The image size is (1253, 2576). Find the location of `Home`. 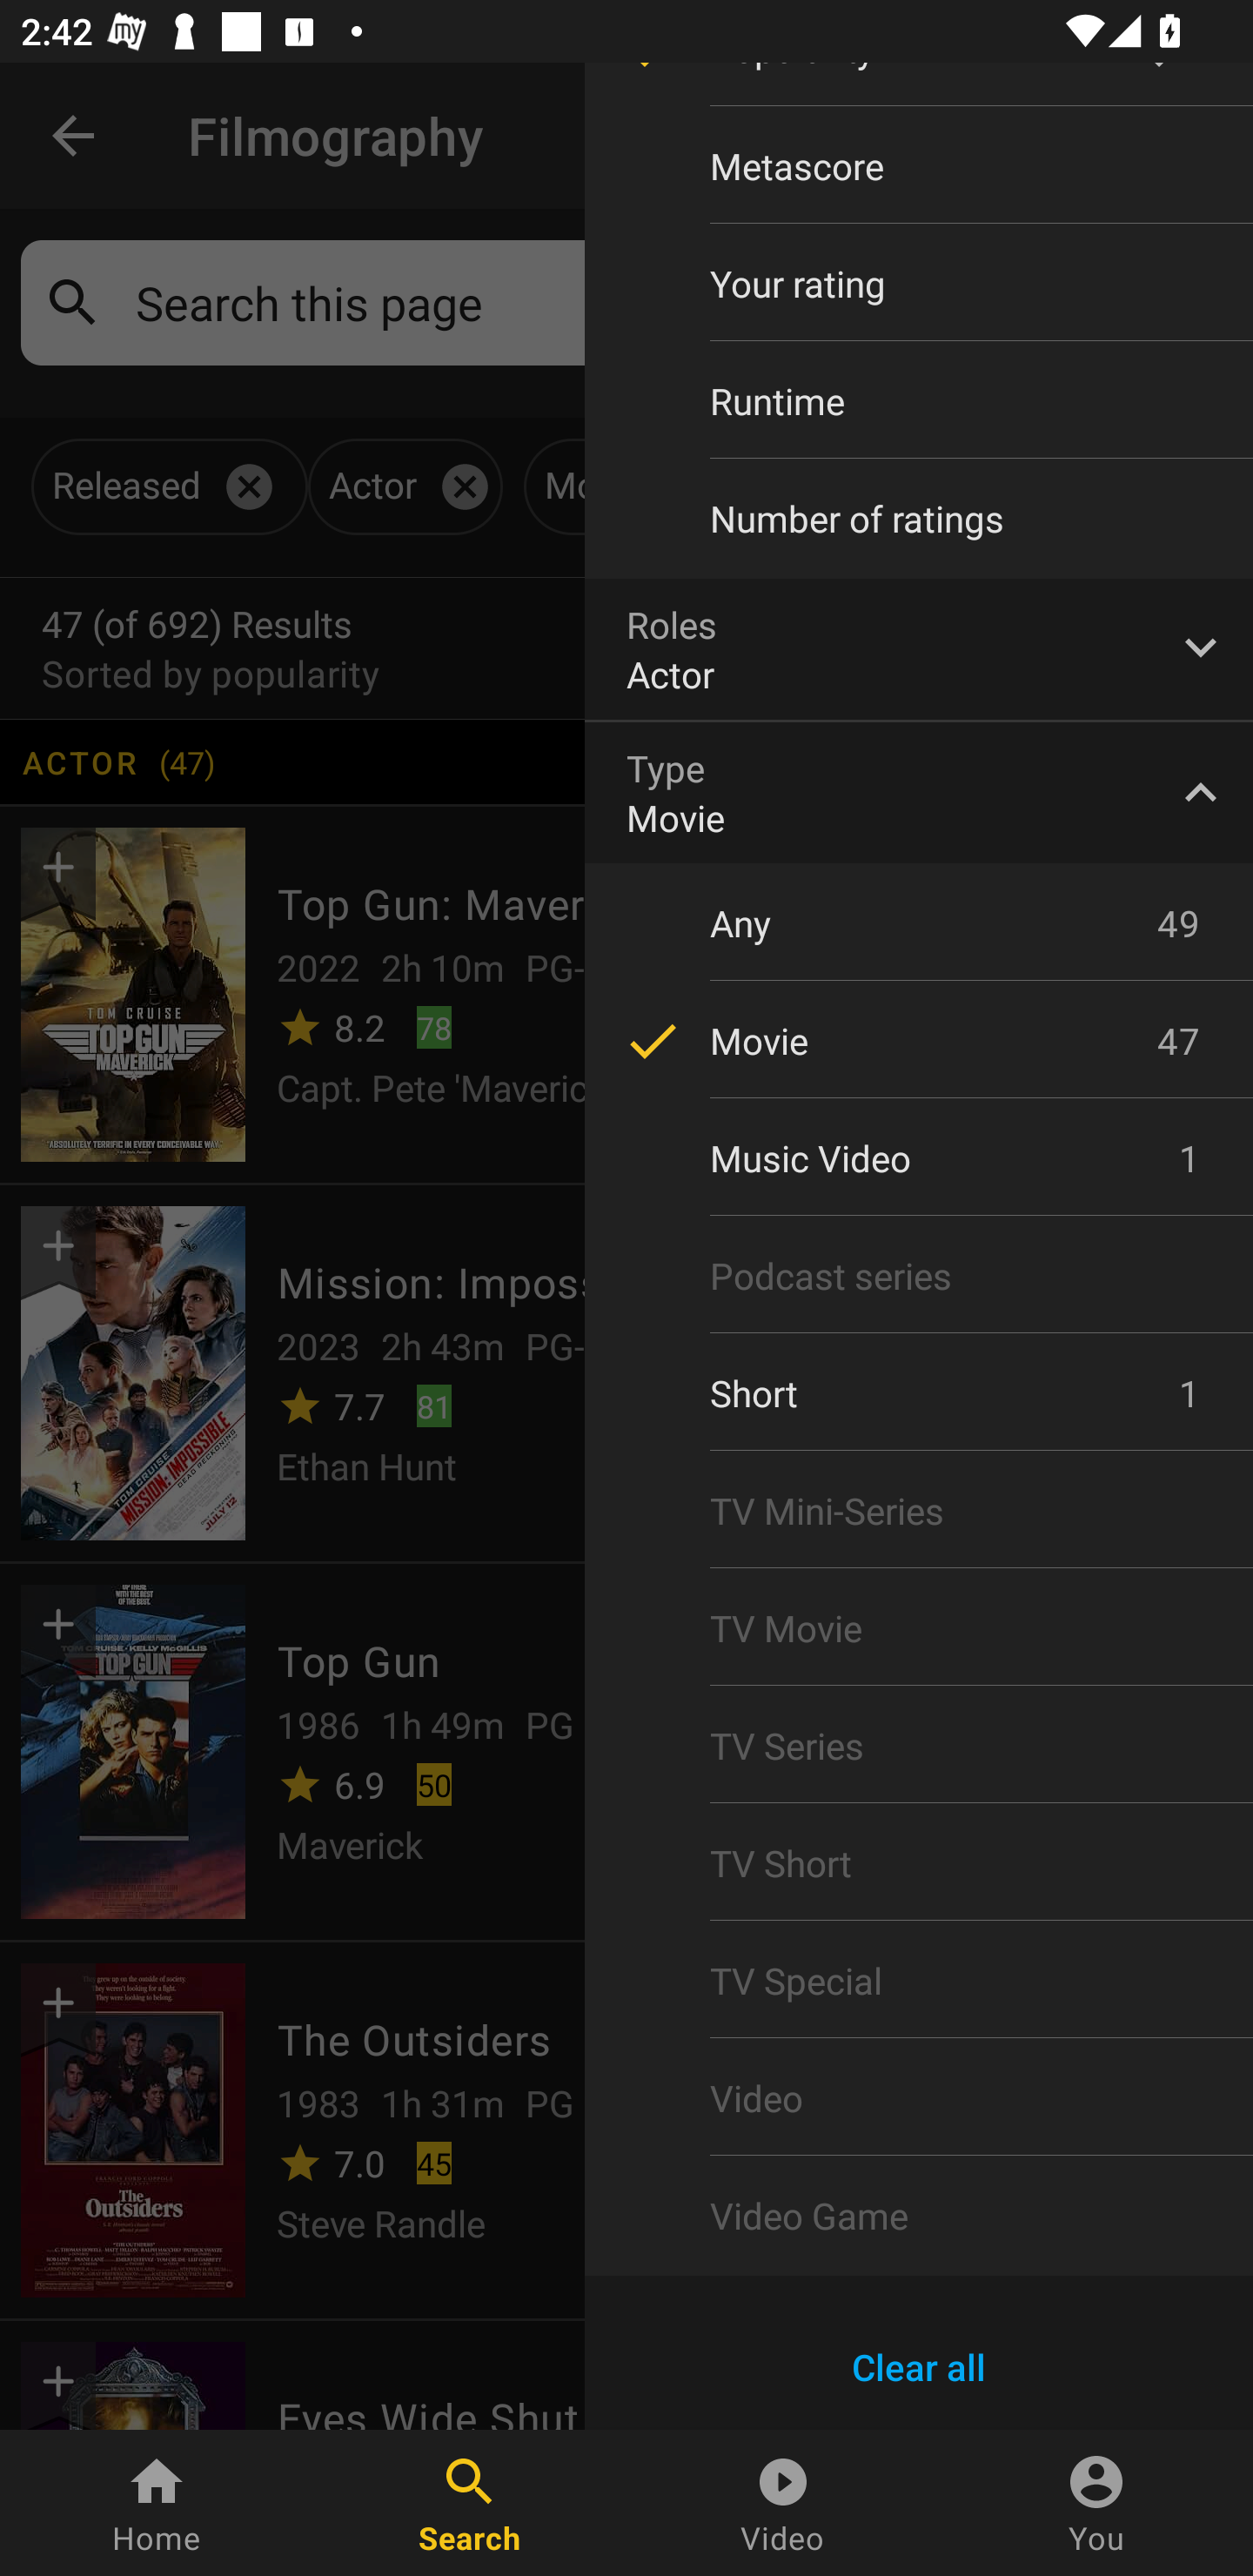

Home is located at coordinates (157, 2503).